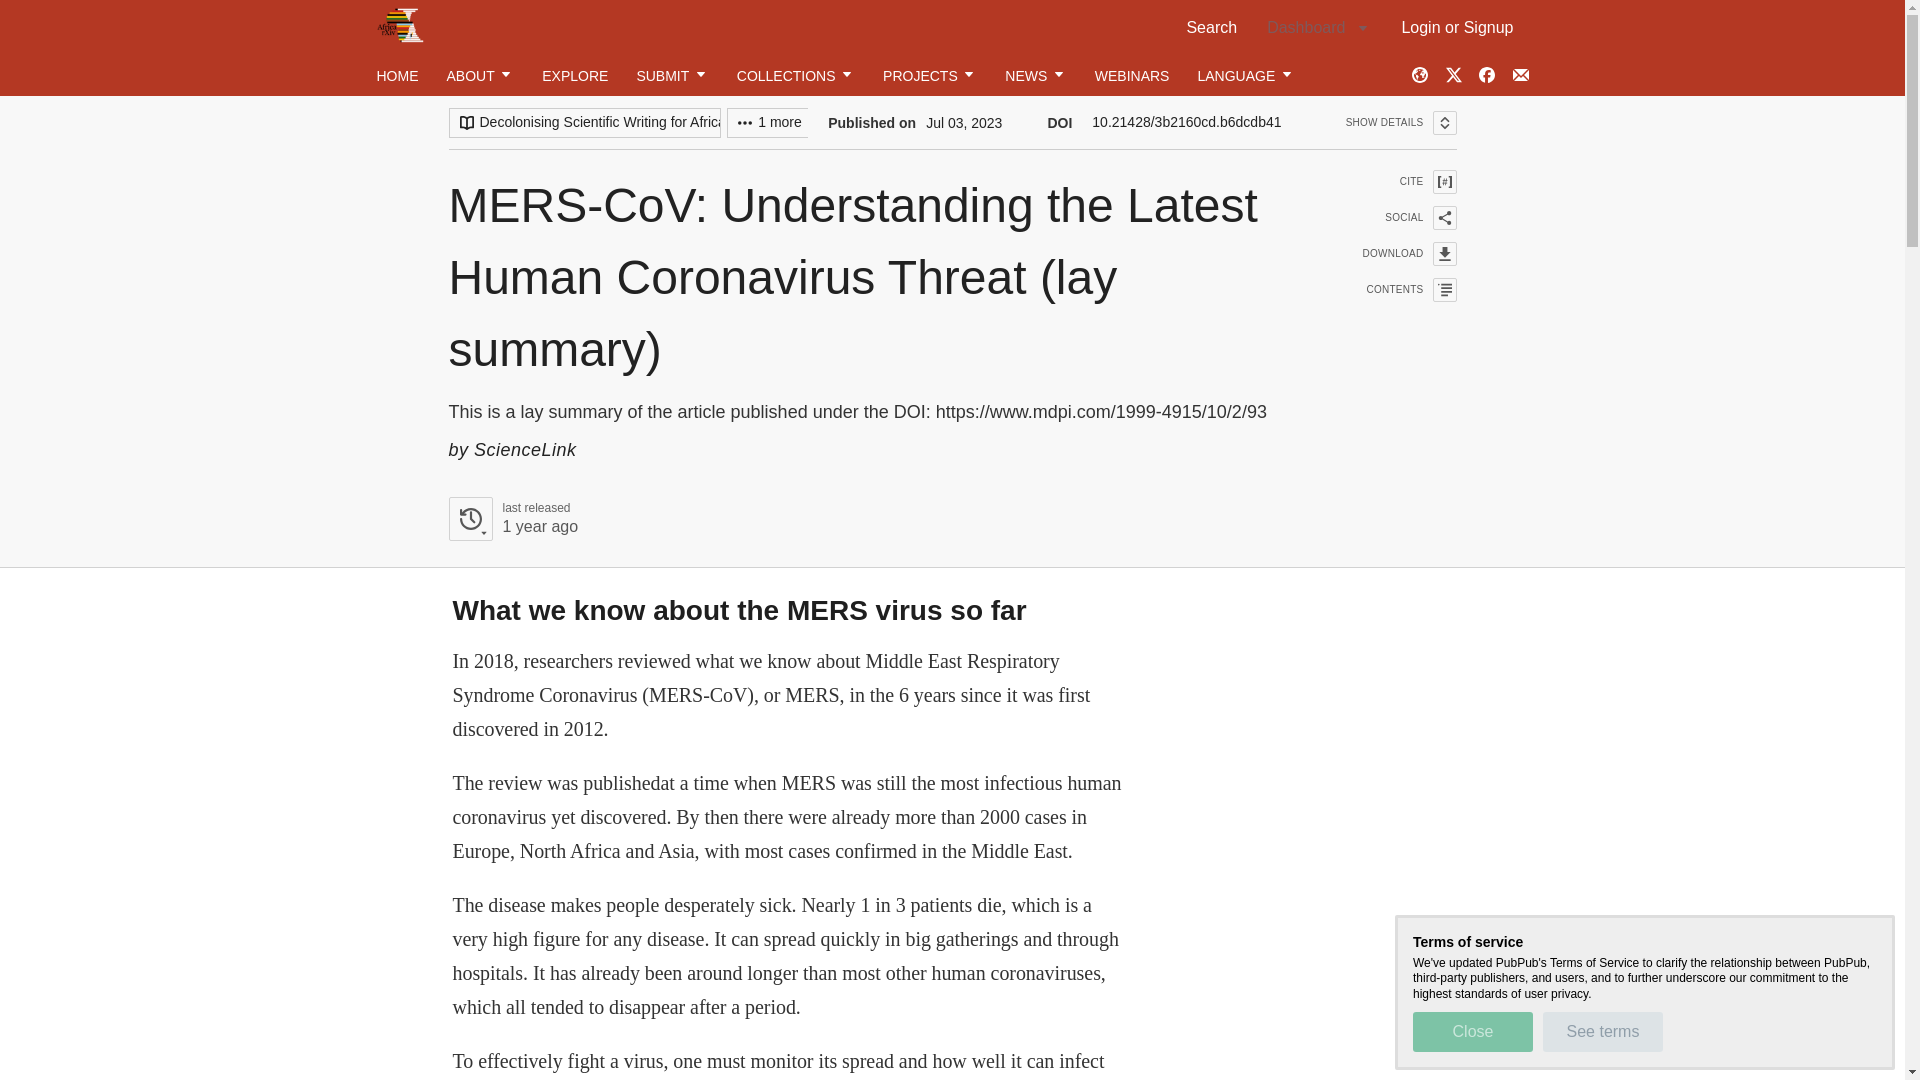  What do you see at coordinates (1472, 1031) in the screenshot?
I see `Close` at bounding box center [1472, 1031].